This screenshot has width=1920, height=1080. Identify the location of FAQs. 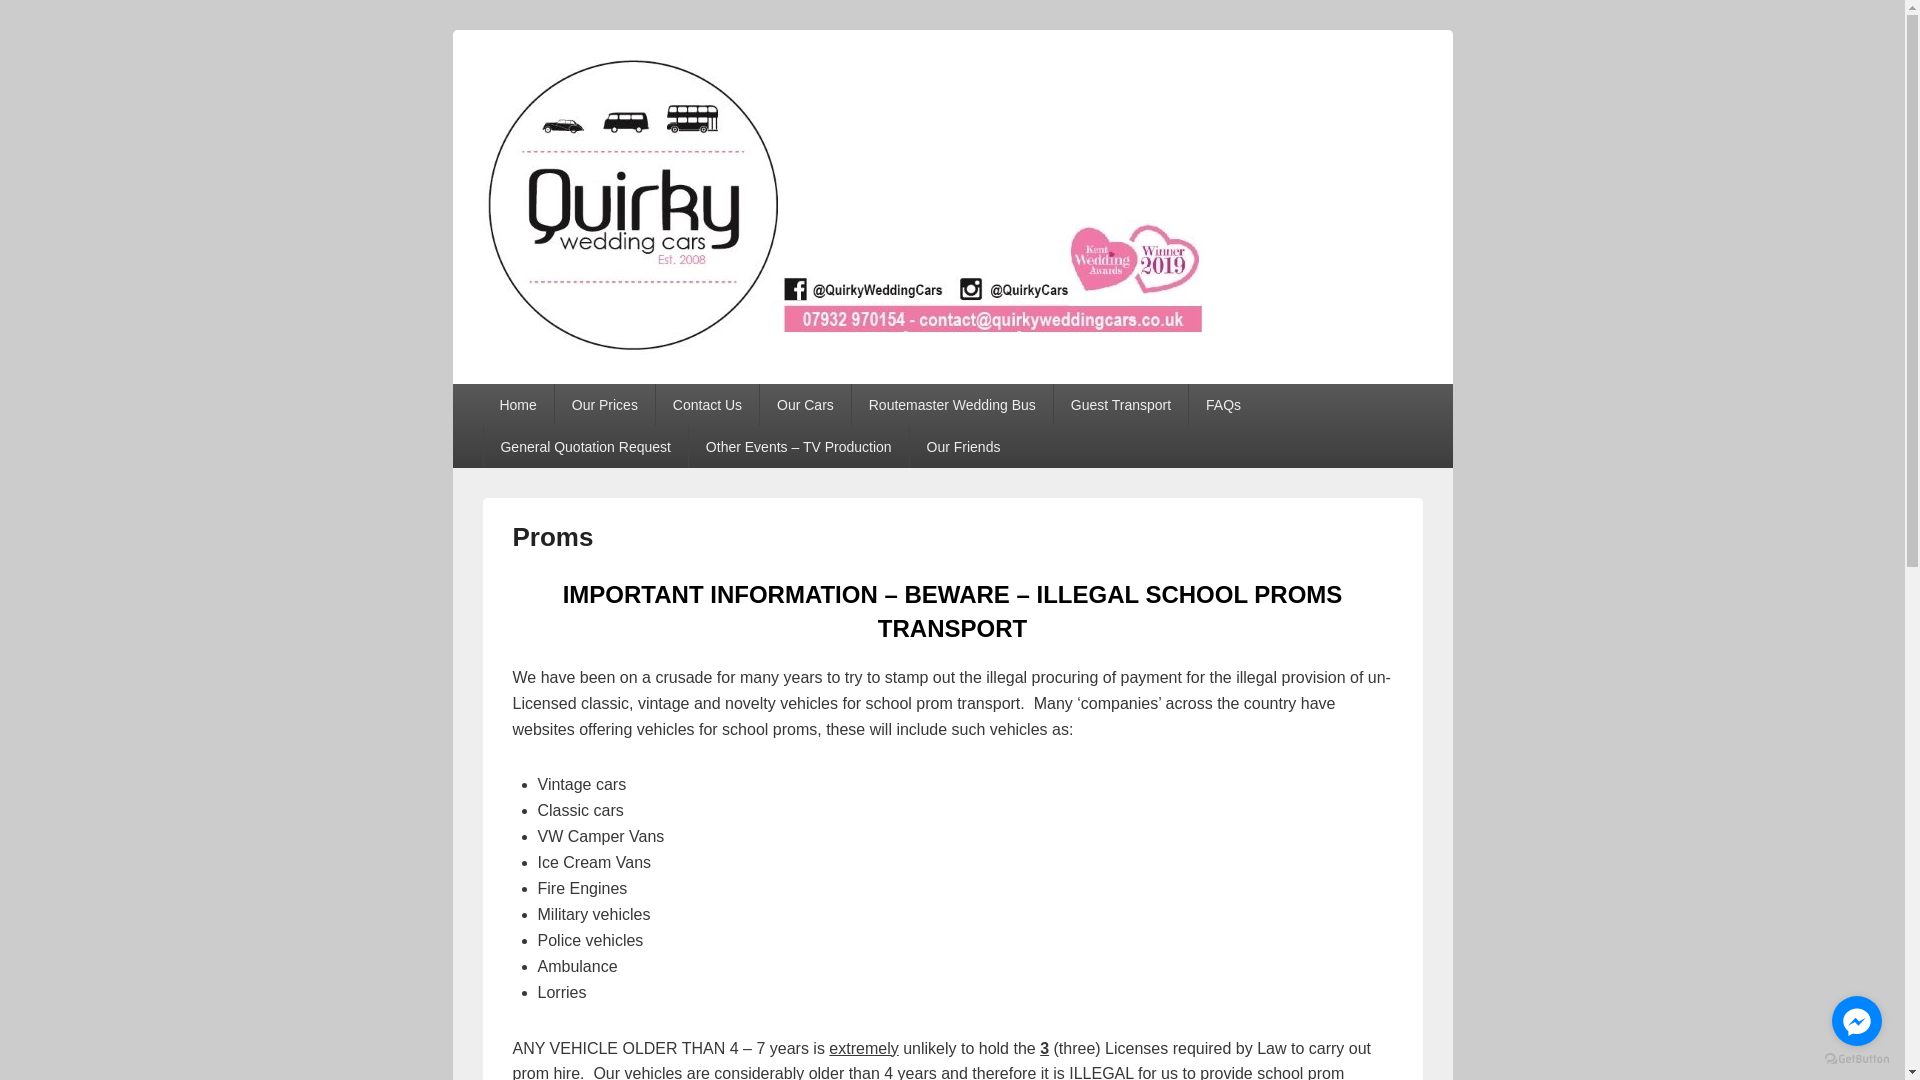
(1222, 404).